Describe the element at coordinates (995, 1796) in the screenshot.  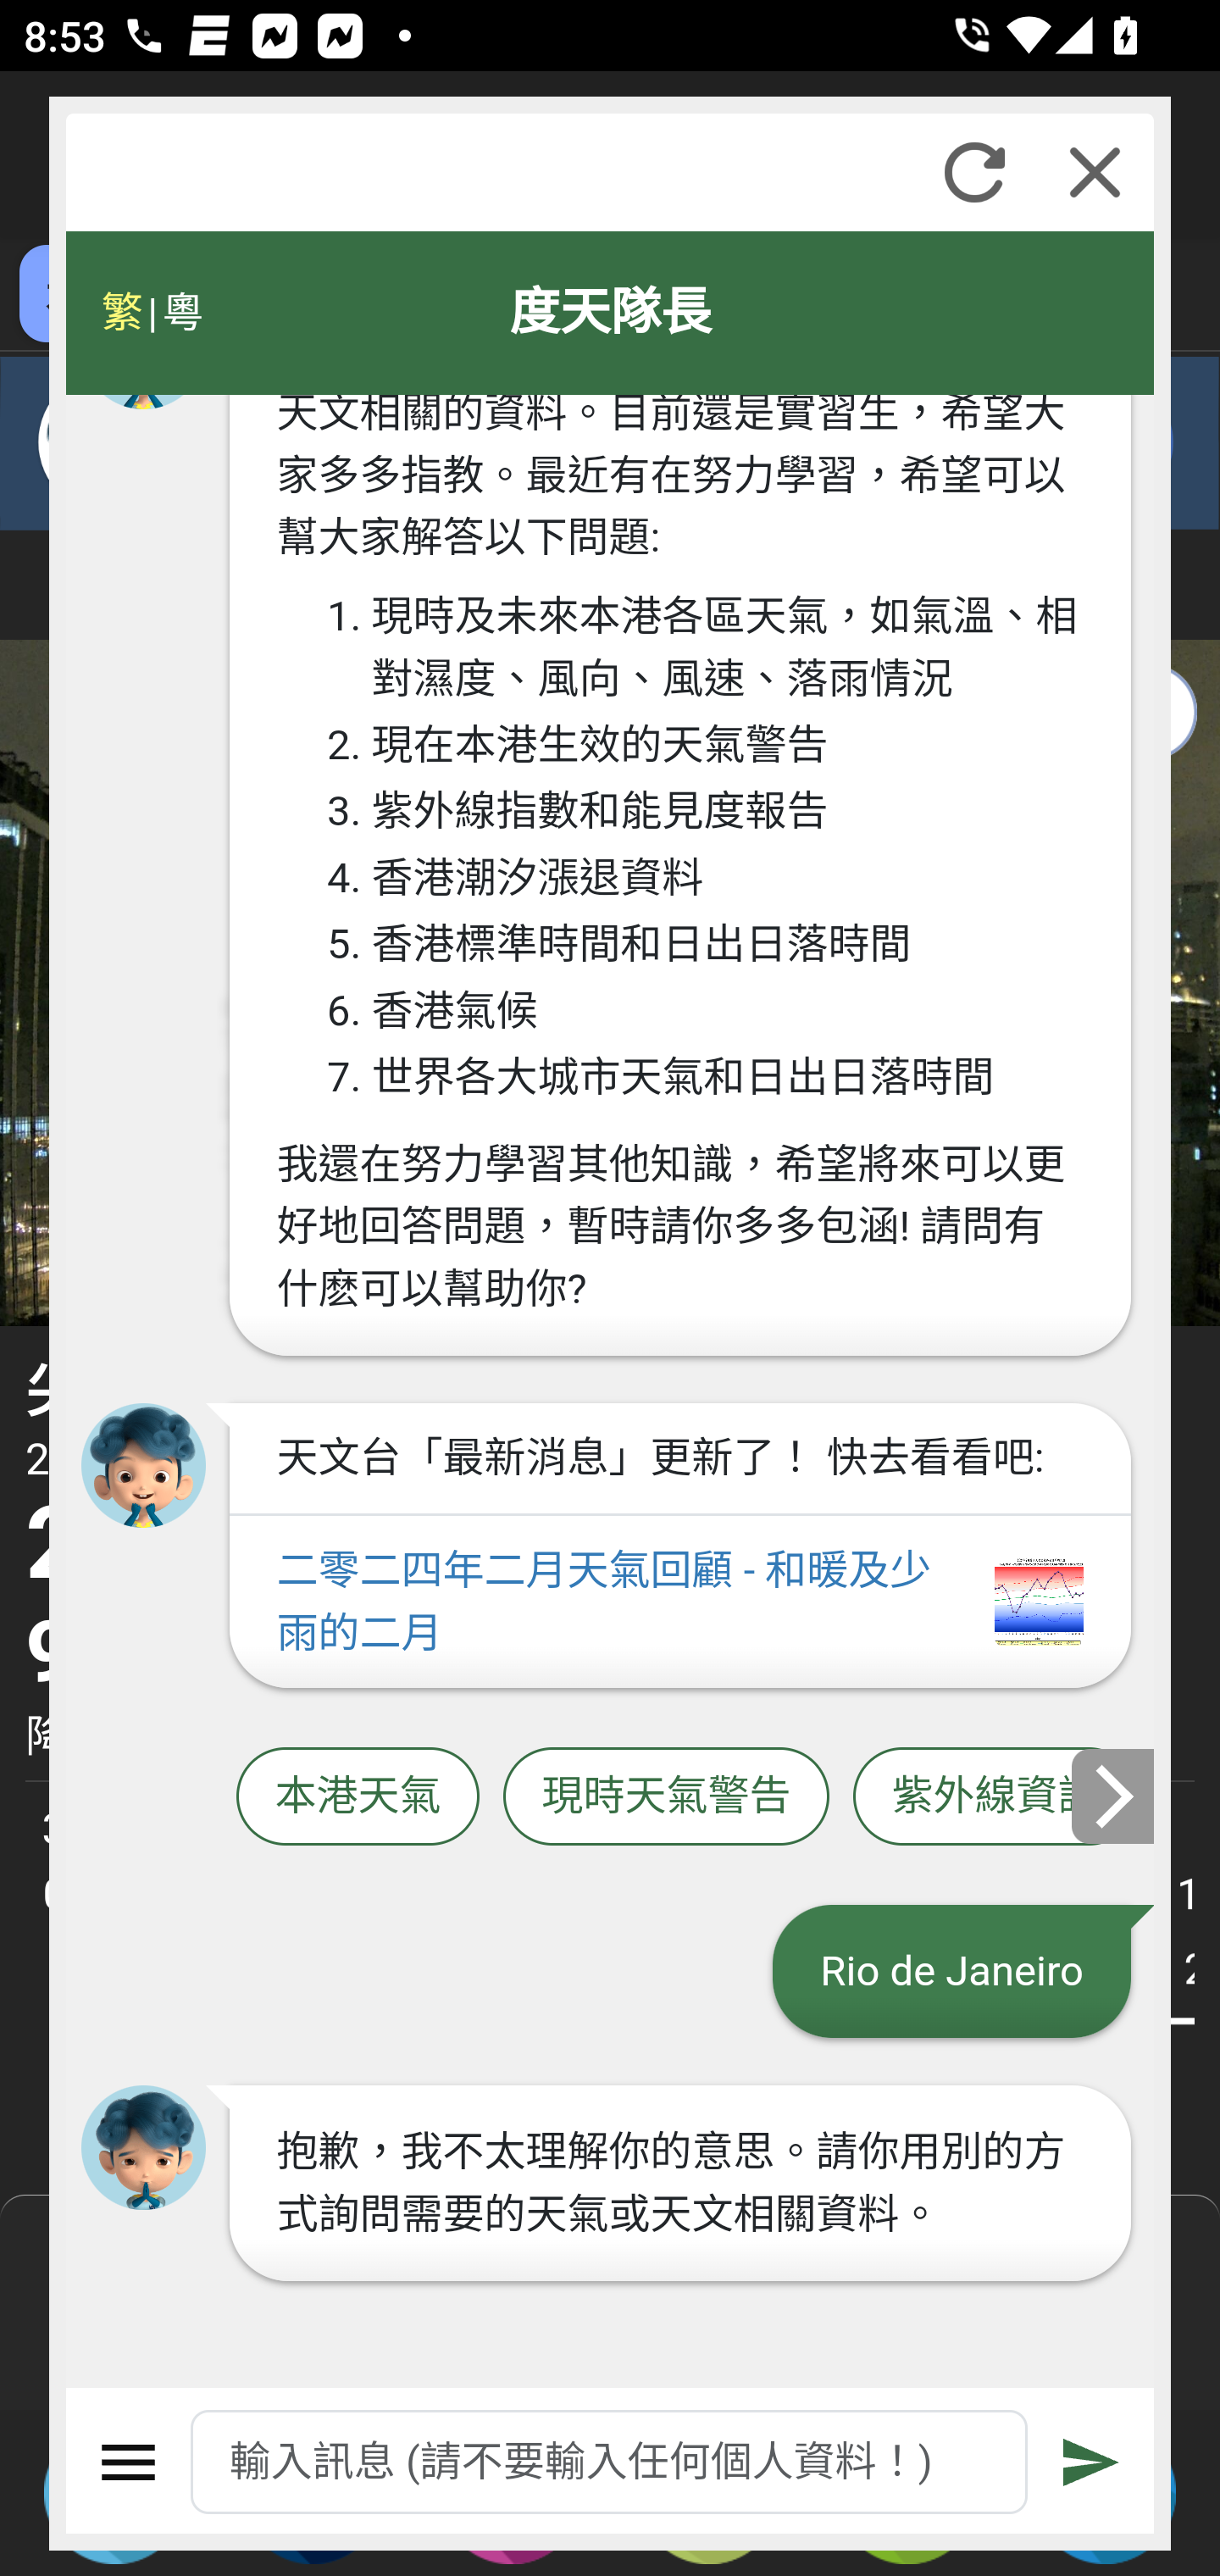
I see `紫外線資訊` at that location.